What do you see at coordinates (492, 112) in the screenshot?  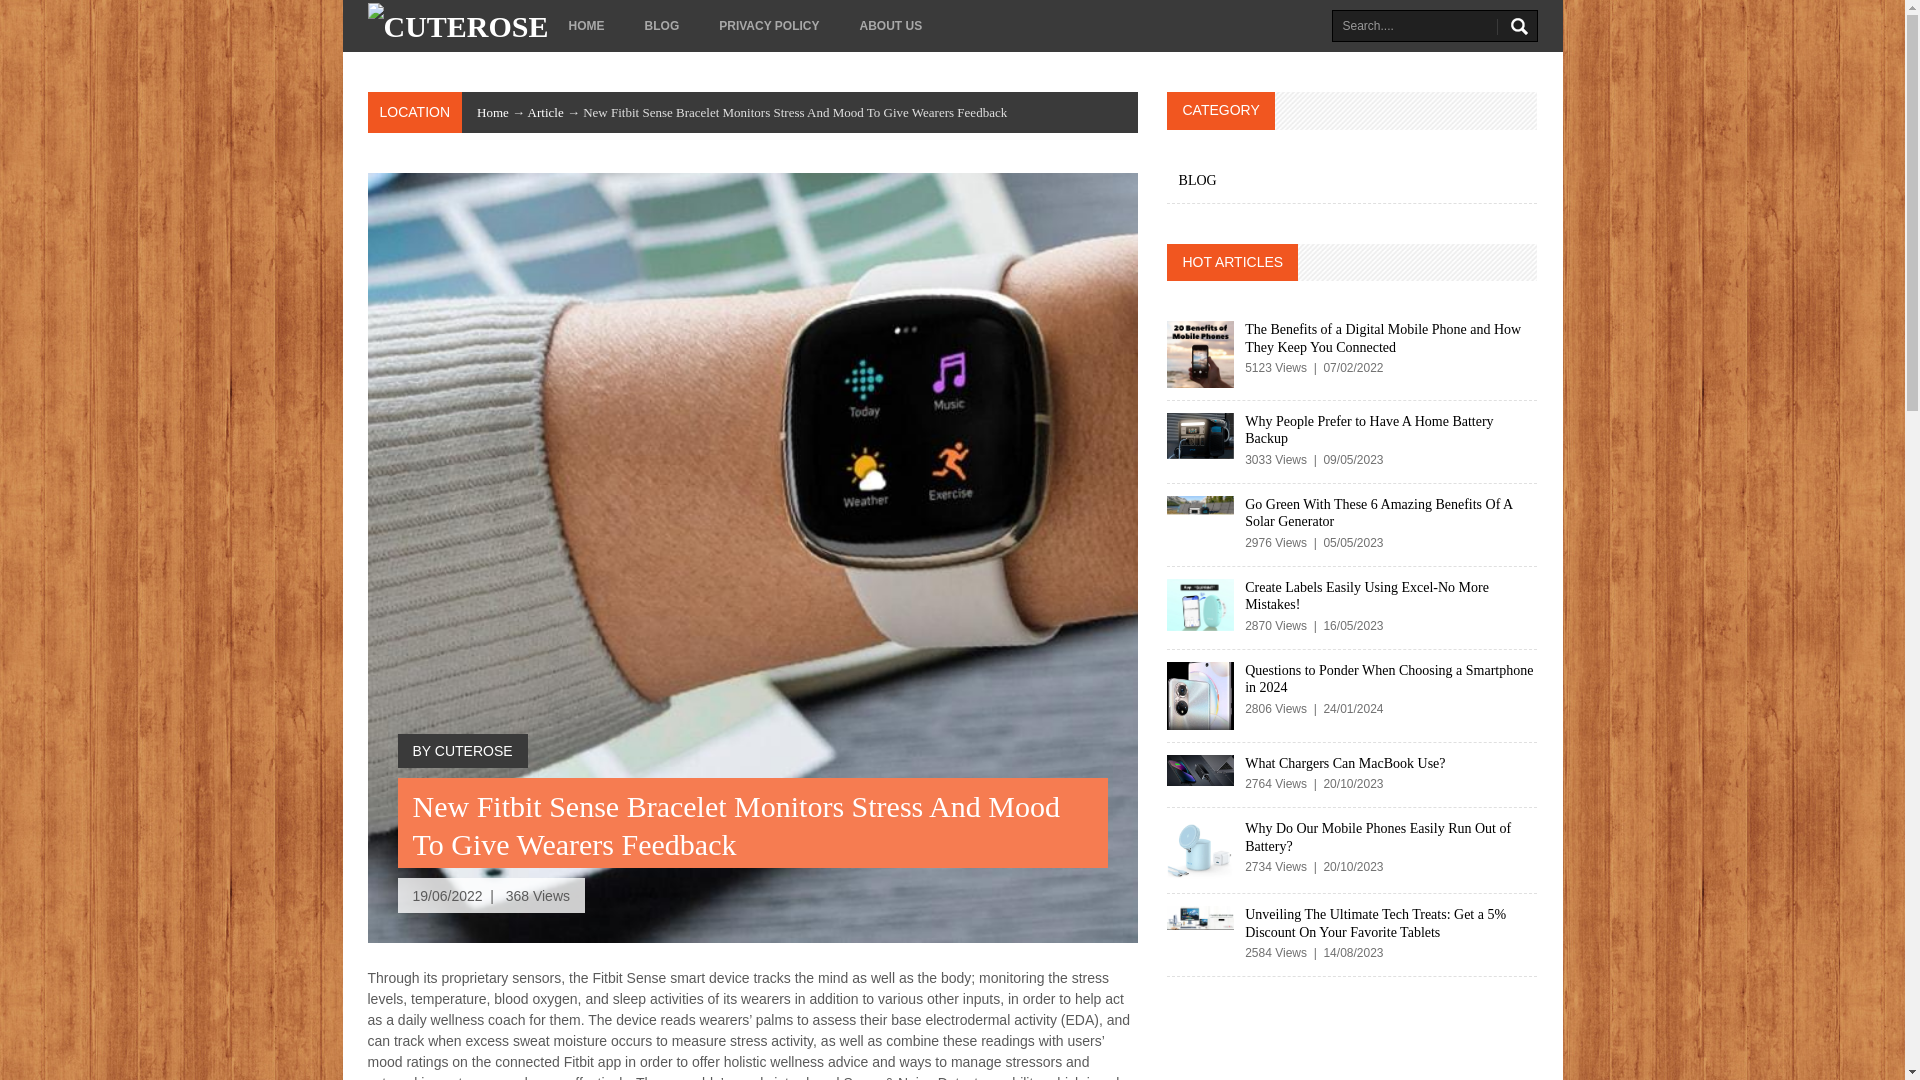 I see `Home` at bounding box center [492, 112].